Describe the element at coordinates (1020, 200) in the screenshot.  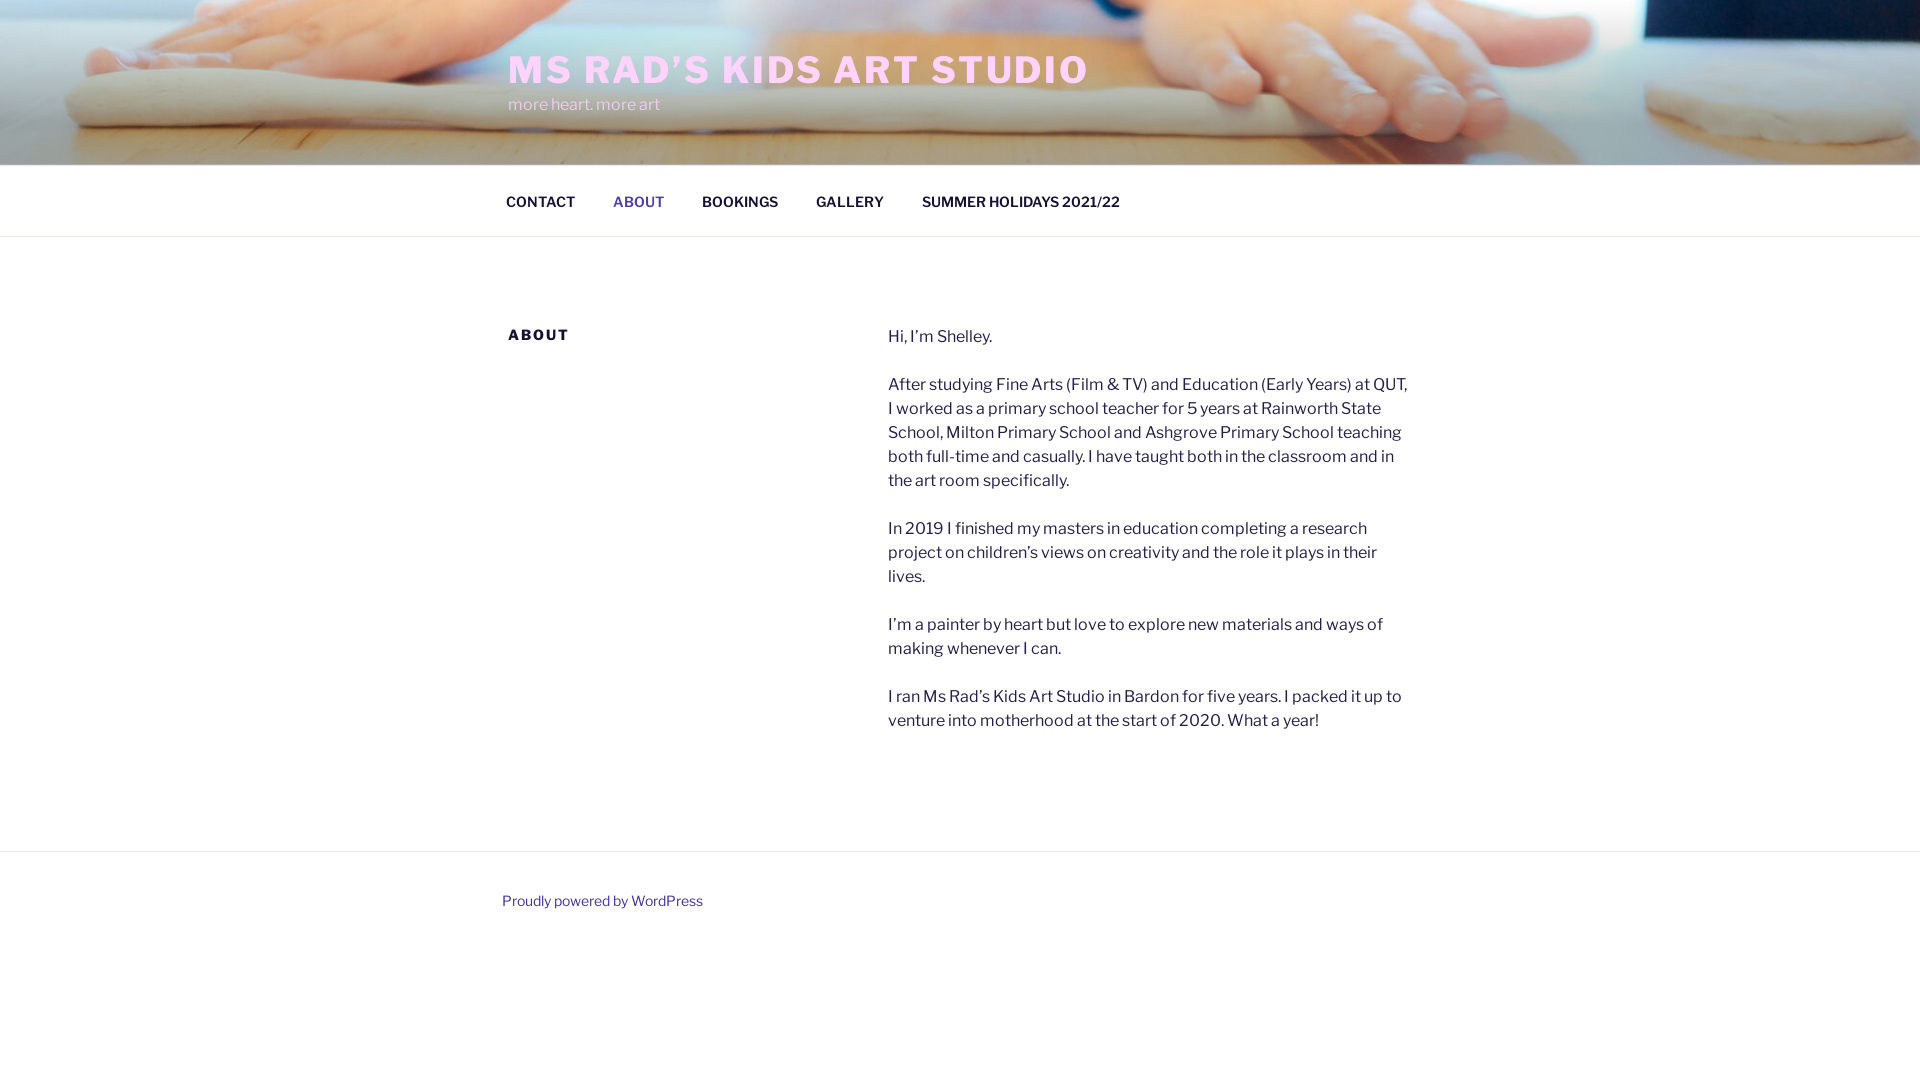
I see `SUMMER HOLIDAYS 2021/22` at that location.